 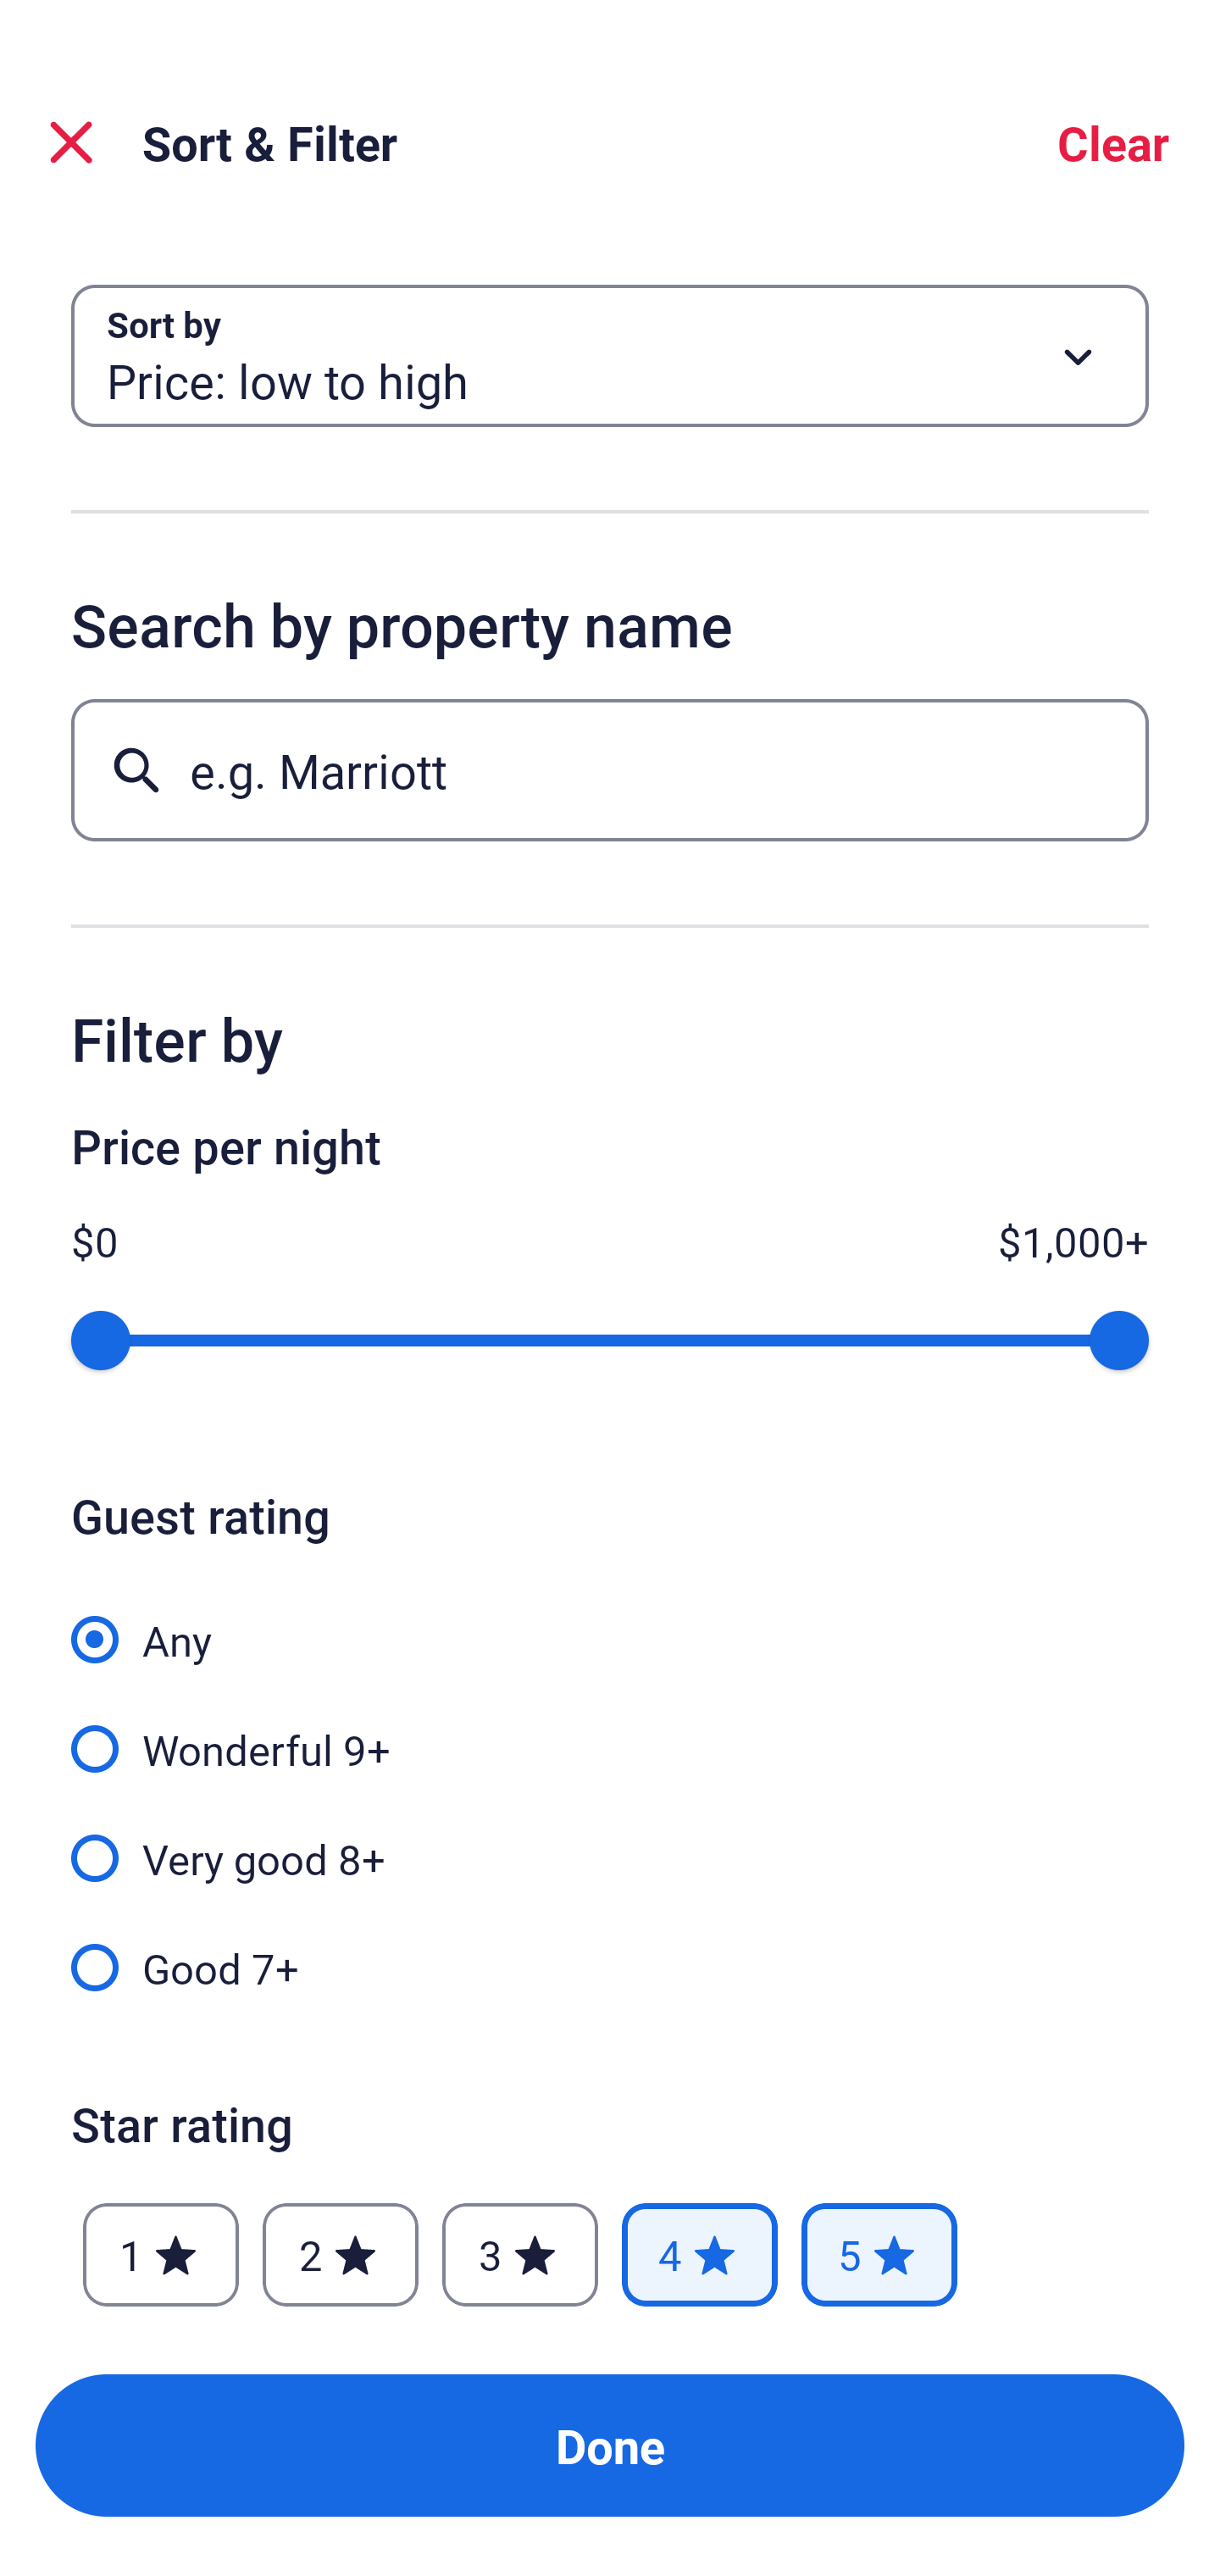 I want to click on 4, so click(x=700, y=2255).